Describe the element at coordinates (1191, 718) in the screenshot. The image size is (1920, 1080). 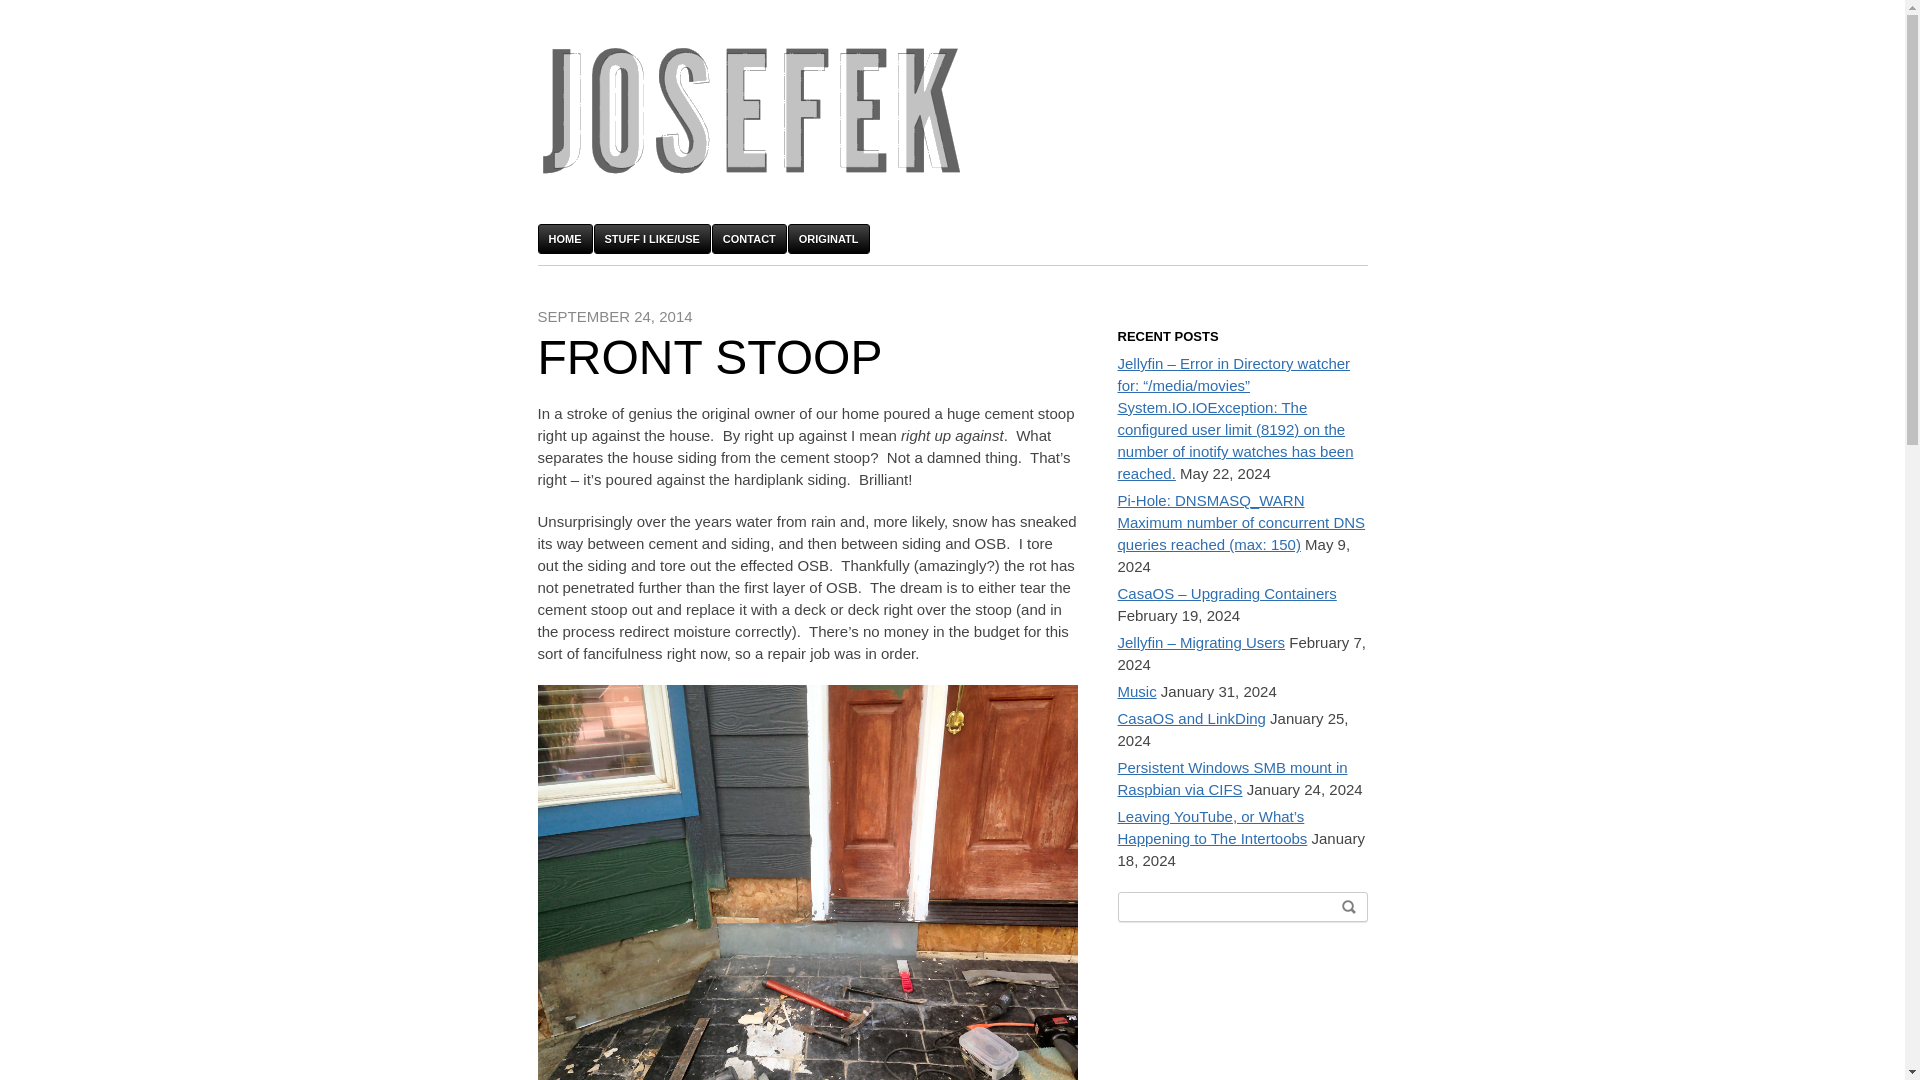
I see `CasaOS and LinkDing` at that location.